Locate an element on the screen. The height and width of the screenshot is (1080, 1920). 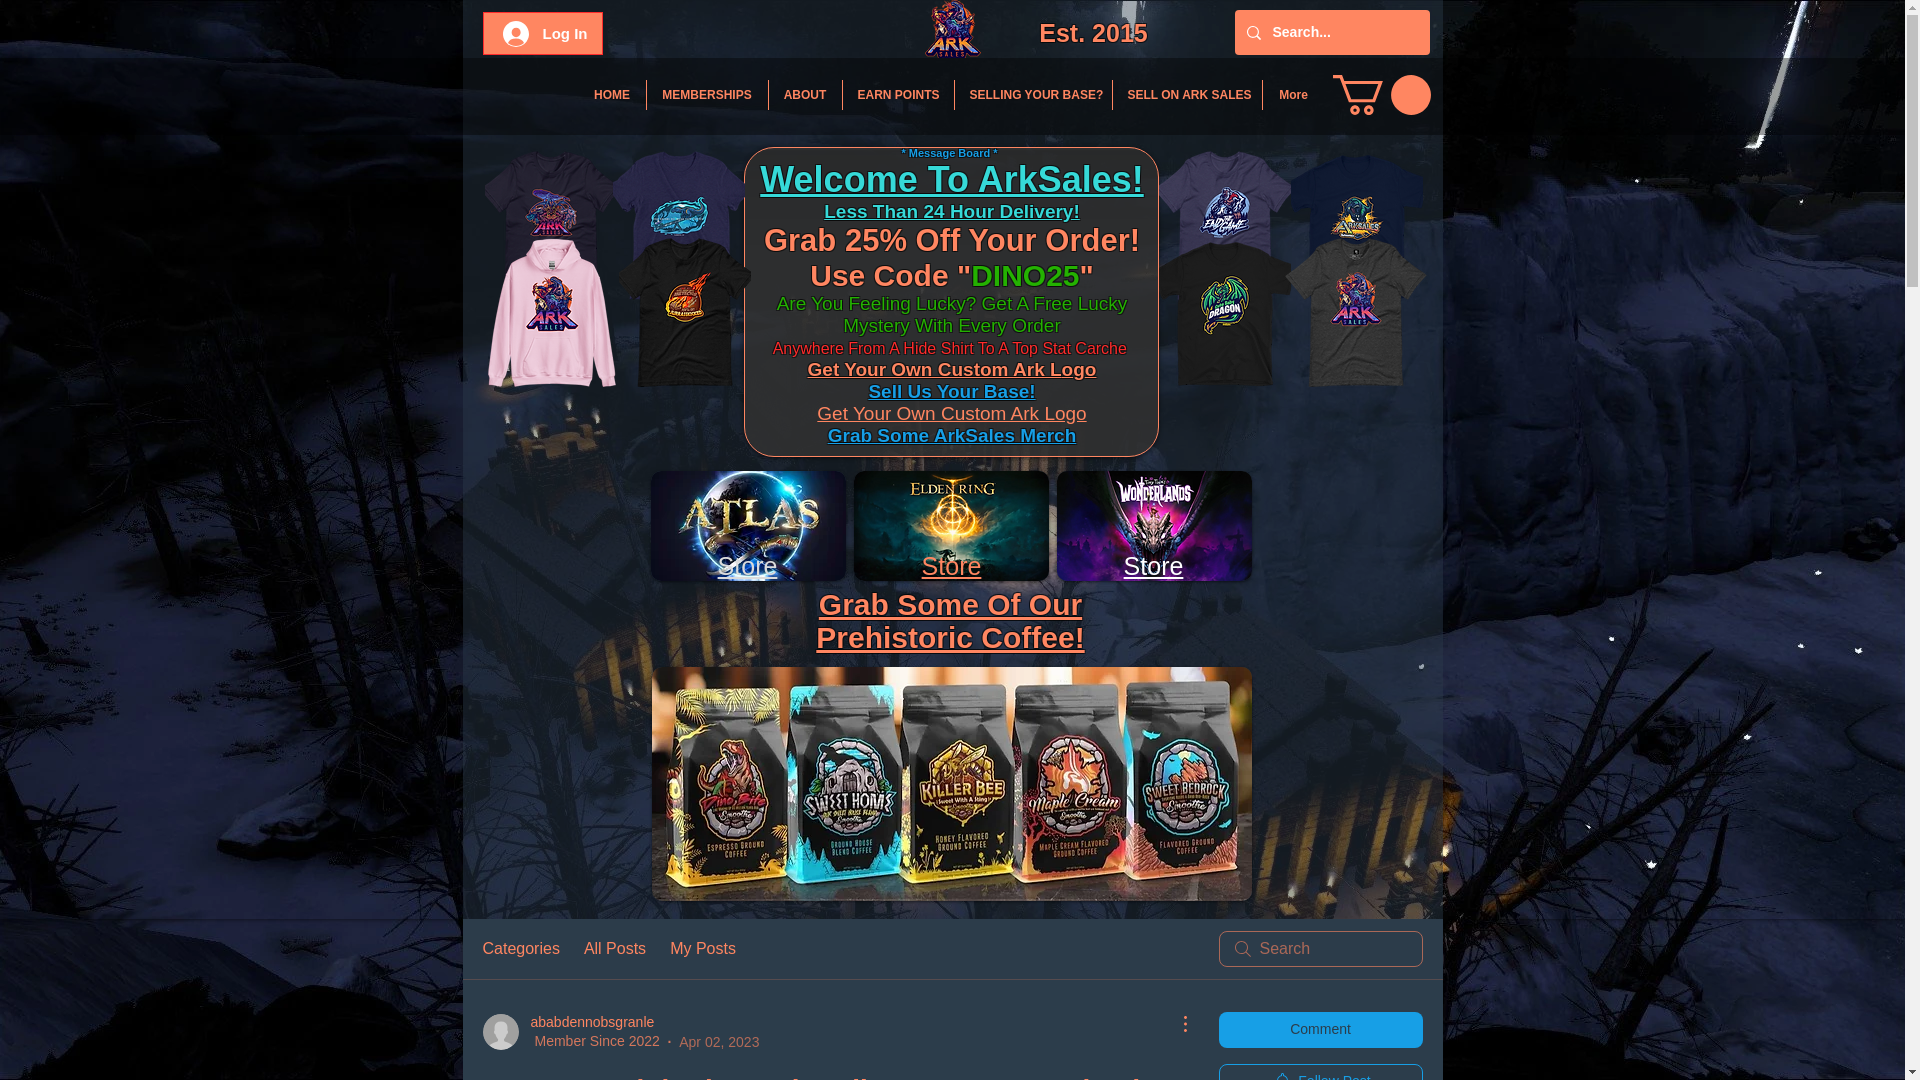
Log In is located at coordinates (544, 32).